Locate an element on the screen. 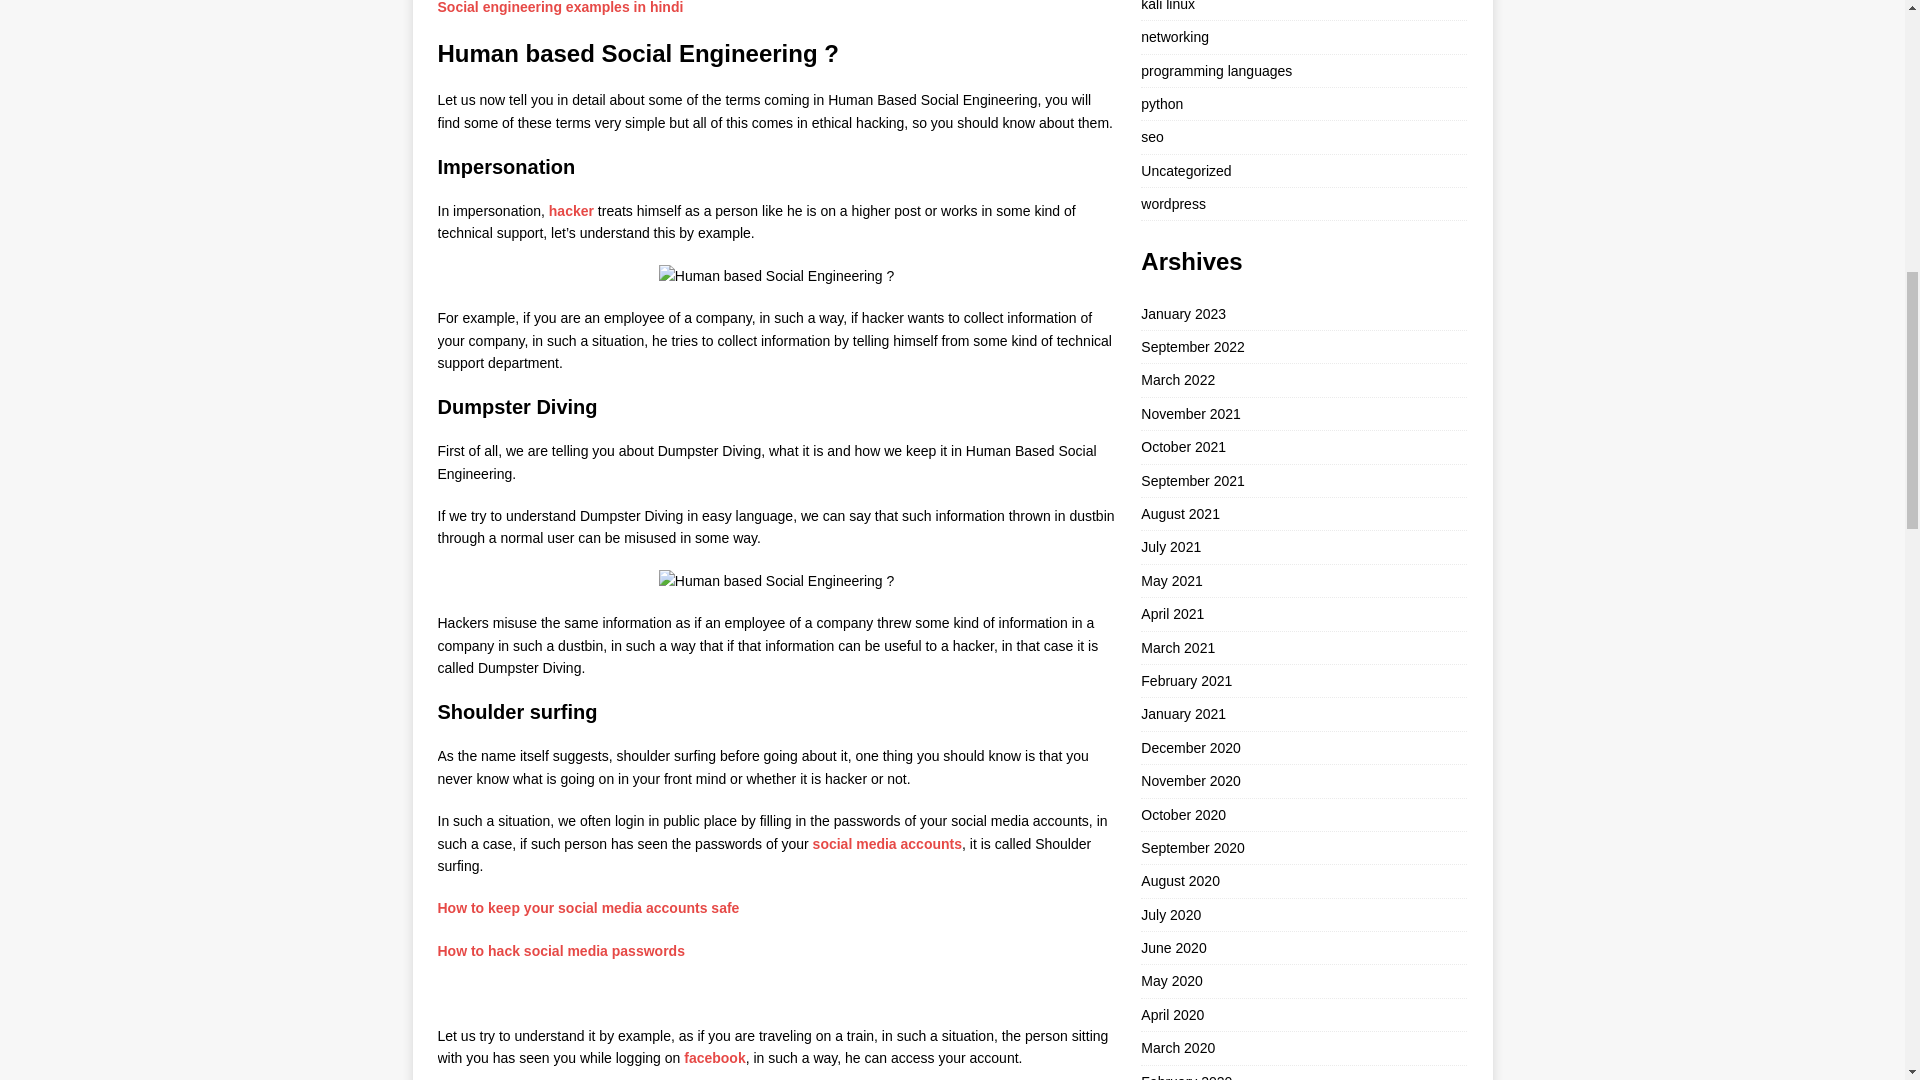 Image resolution: width=1920 pixels, height=1080 pixels. social media accounts is located at coordinates (886, 844).